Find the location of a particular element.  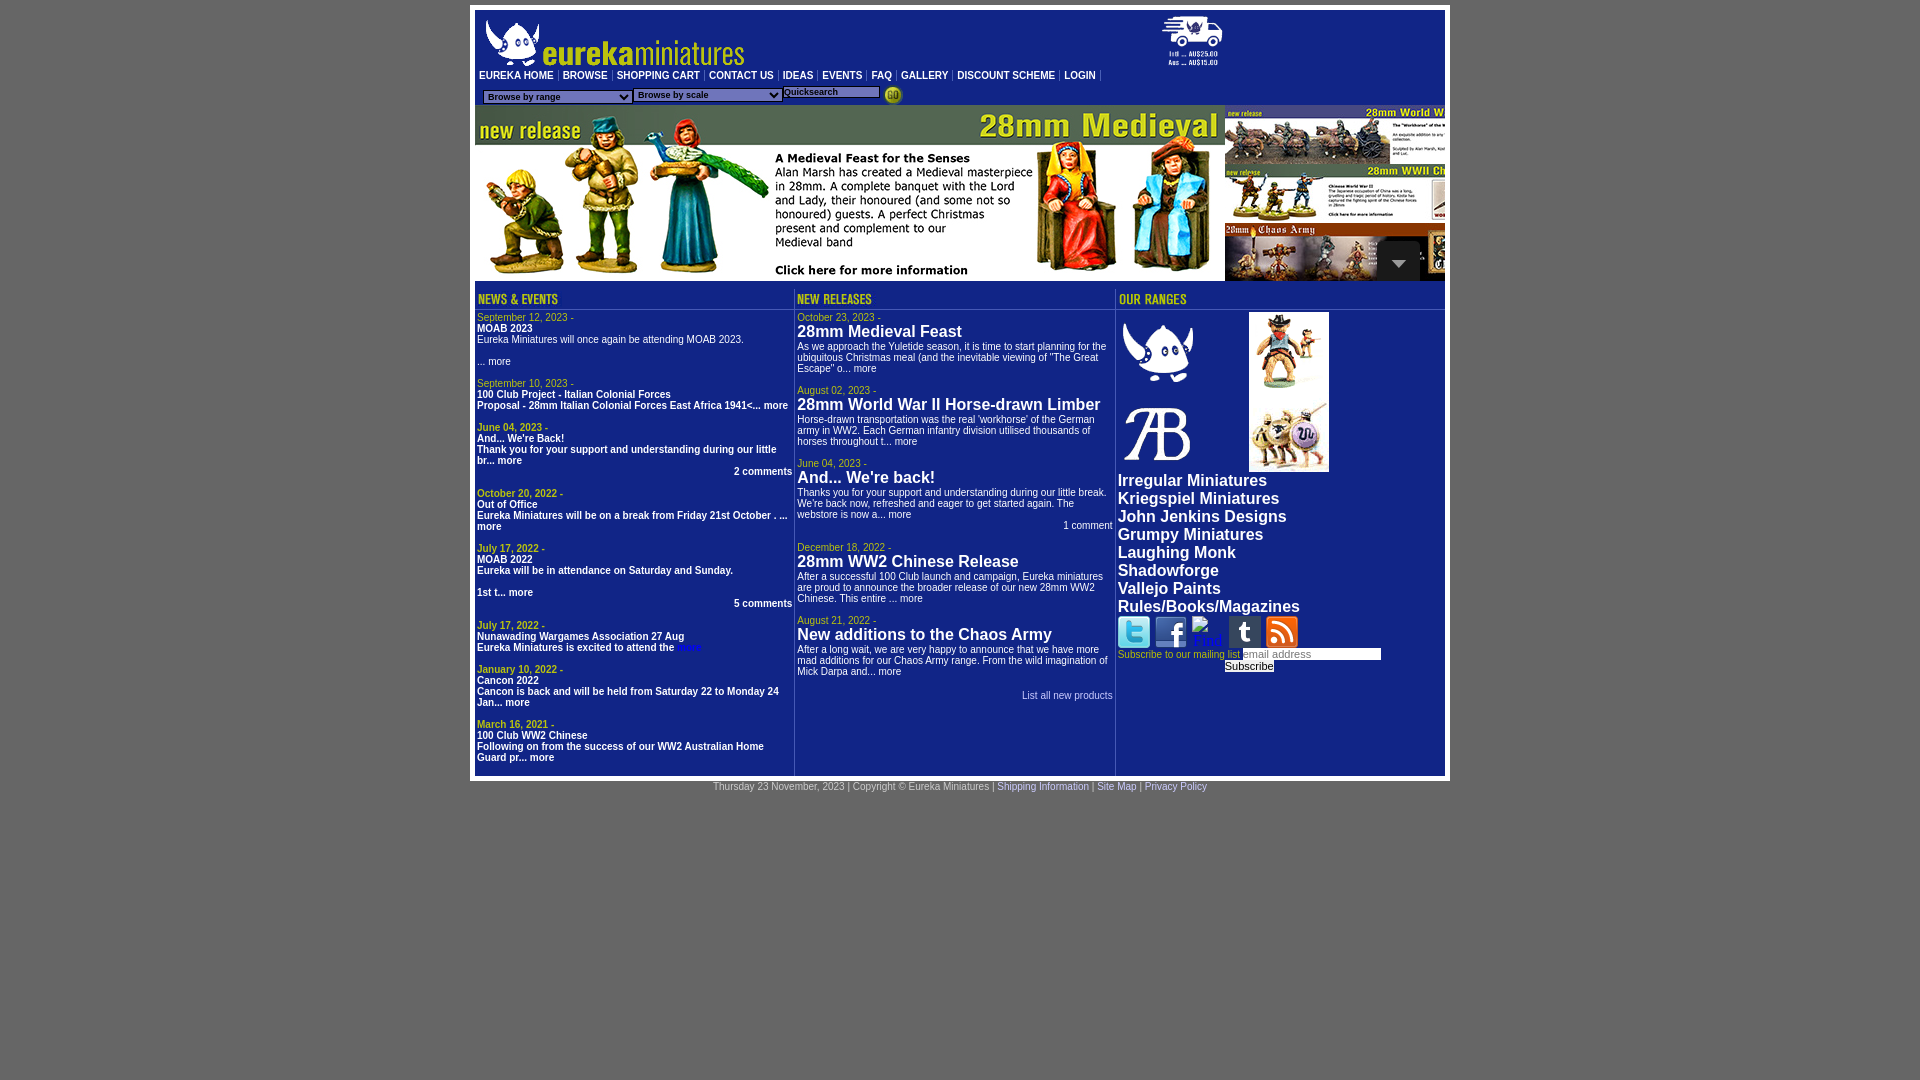

MOAB 2023 is located at coordinates (505, 328).